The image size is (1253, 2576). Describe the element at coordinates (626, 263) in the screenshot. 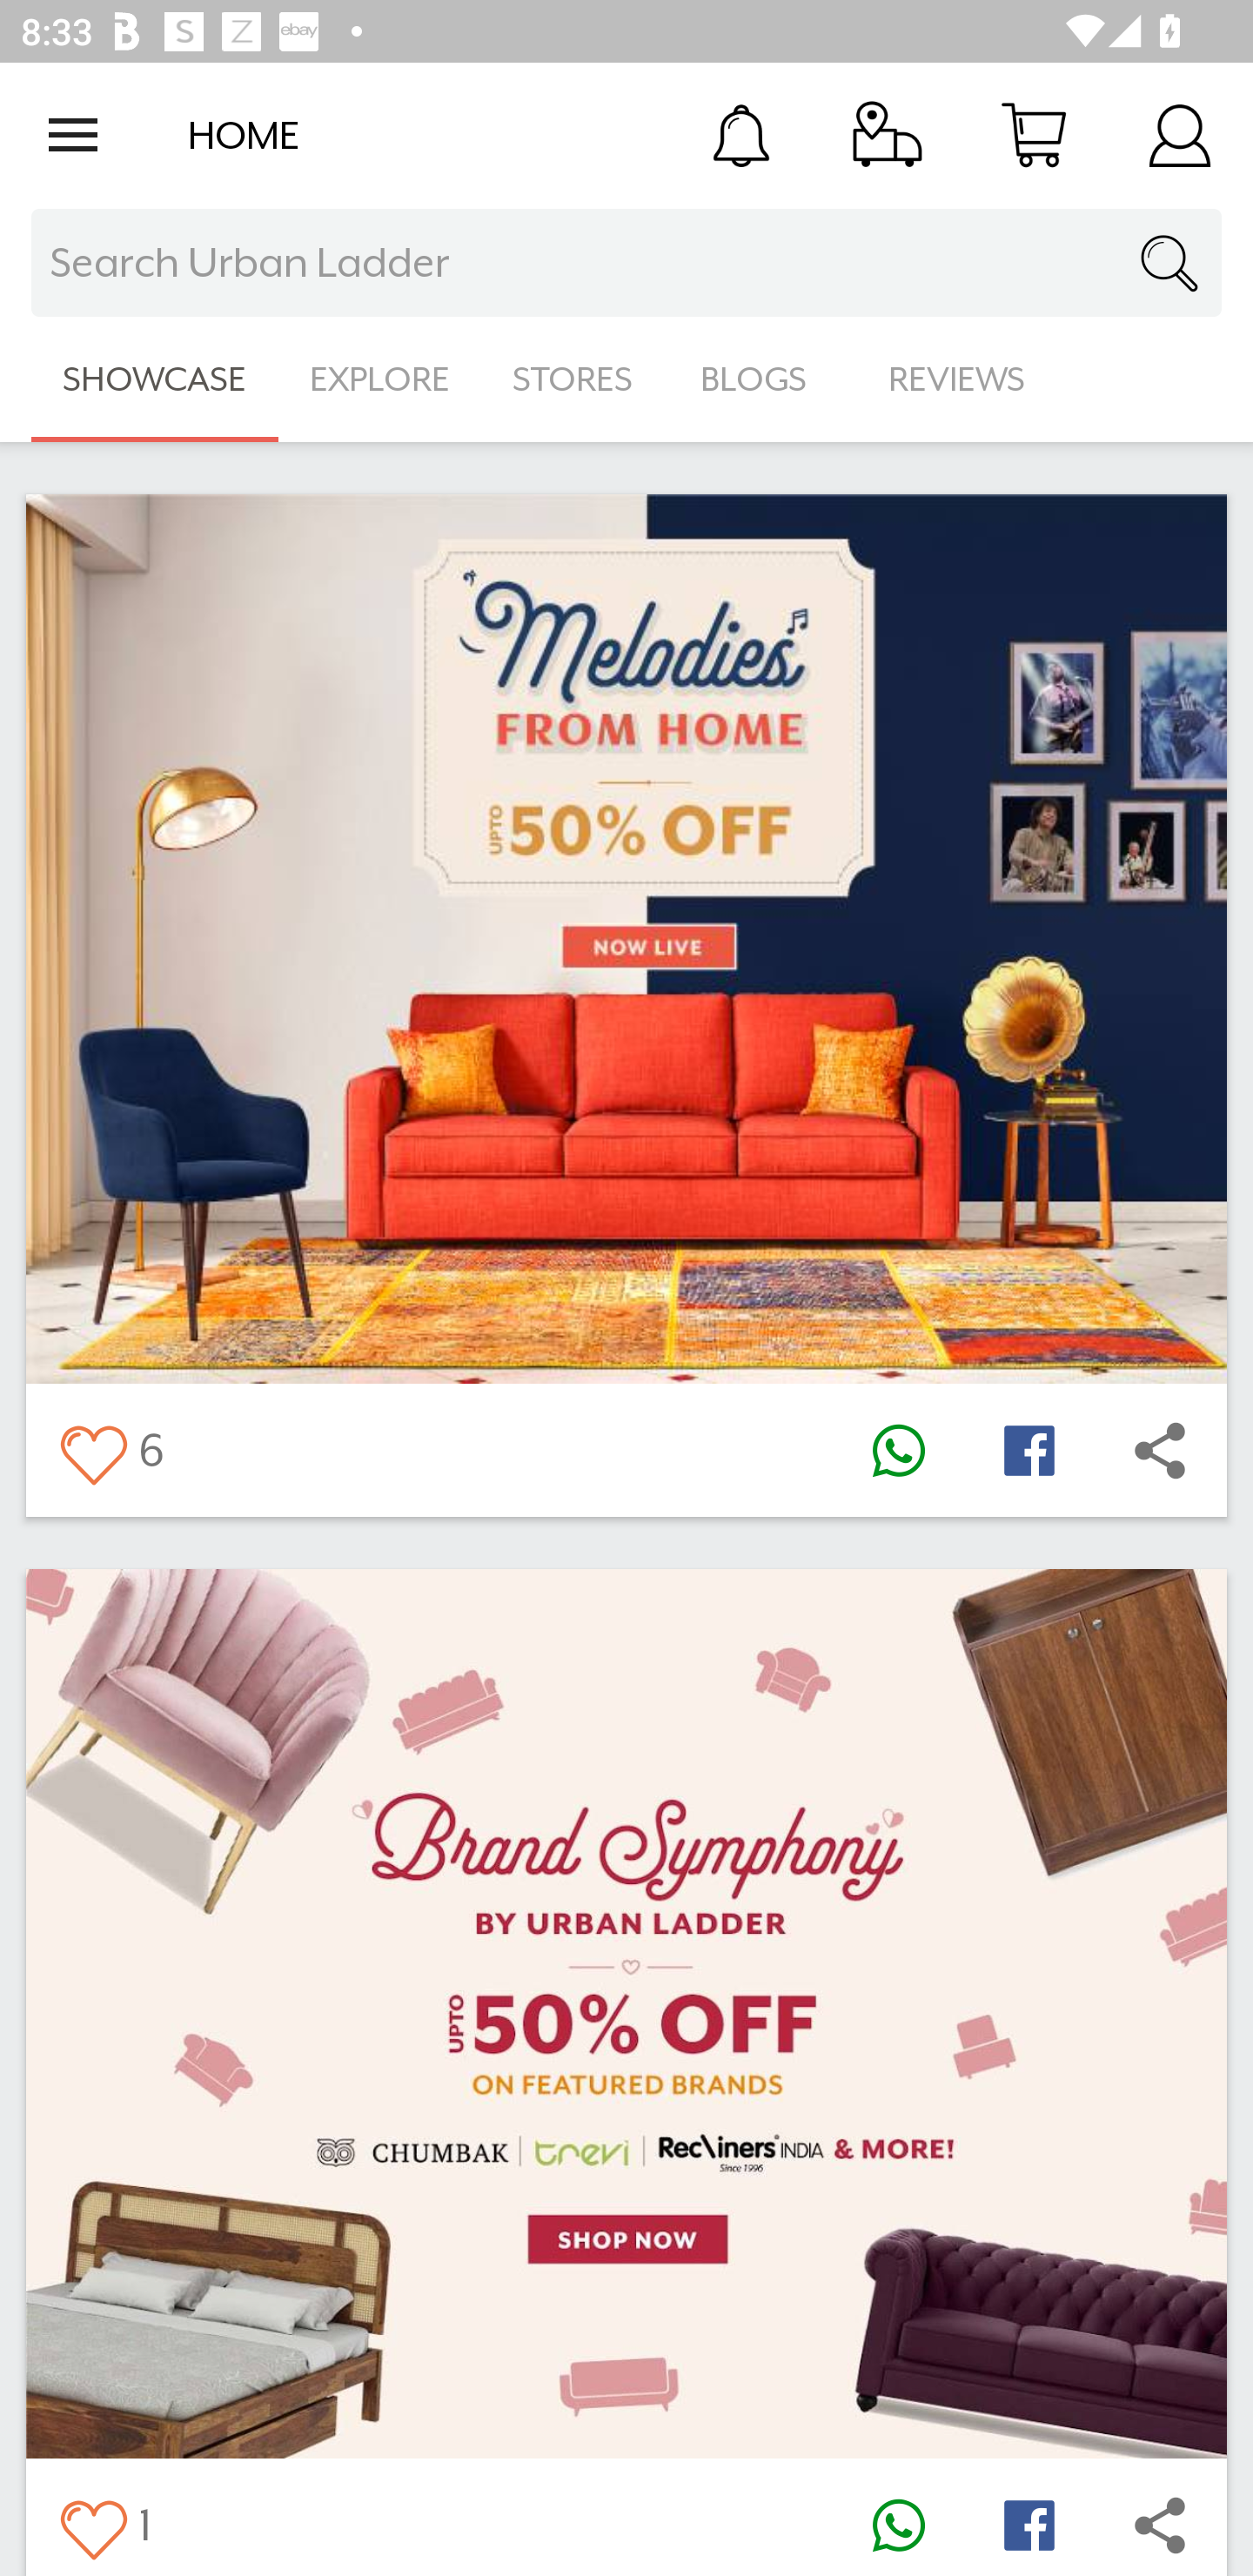

I see `Search Urban Ladder ` at that location.